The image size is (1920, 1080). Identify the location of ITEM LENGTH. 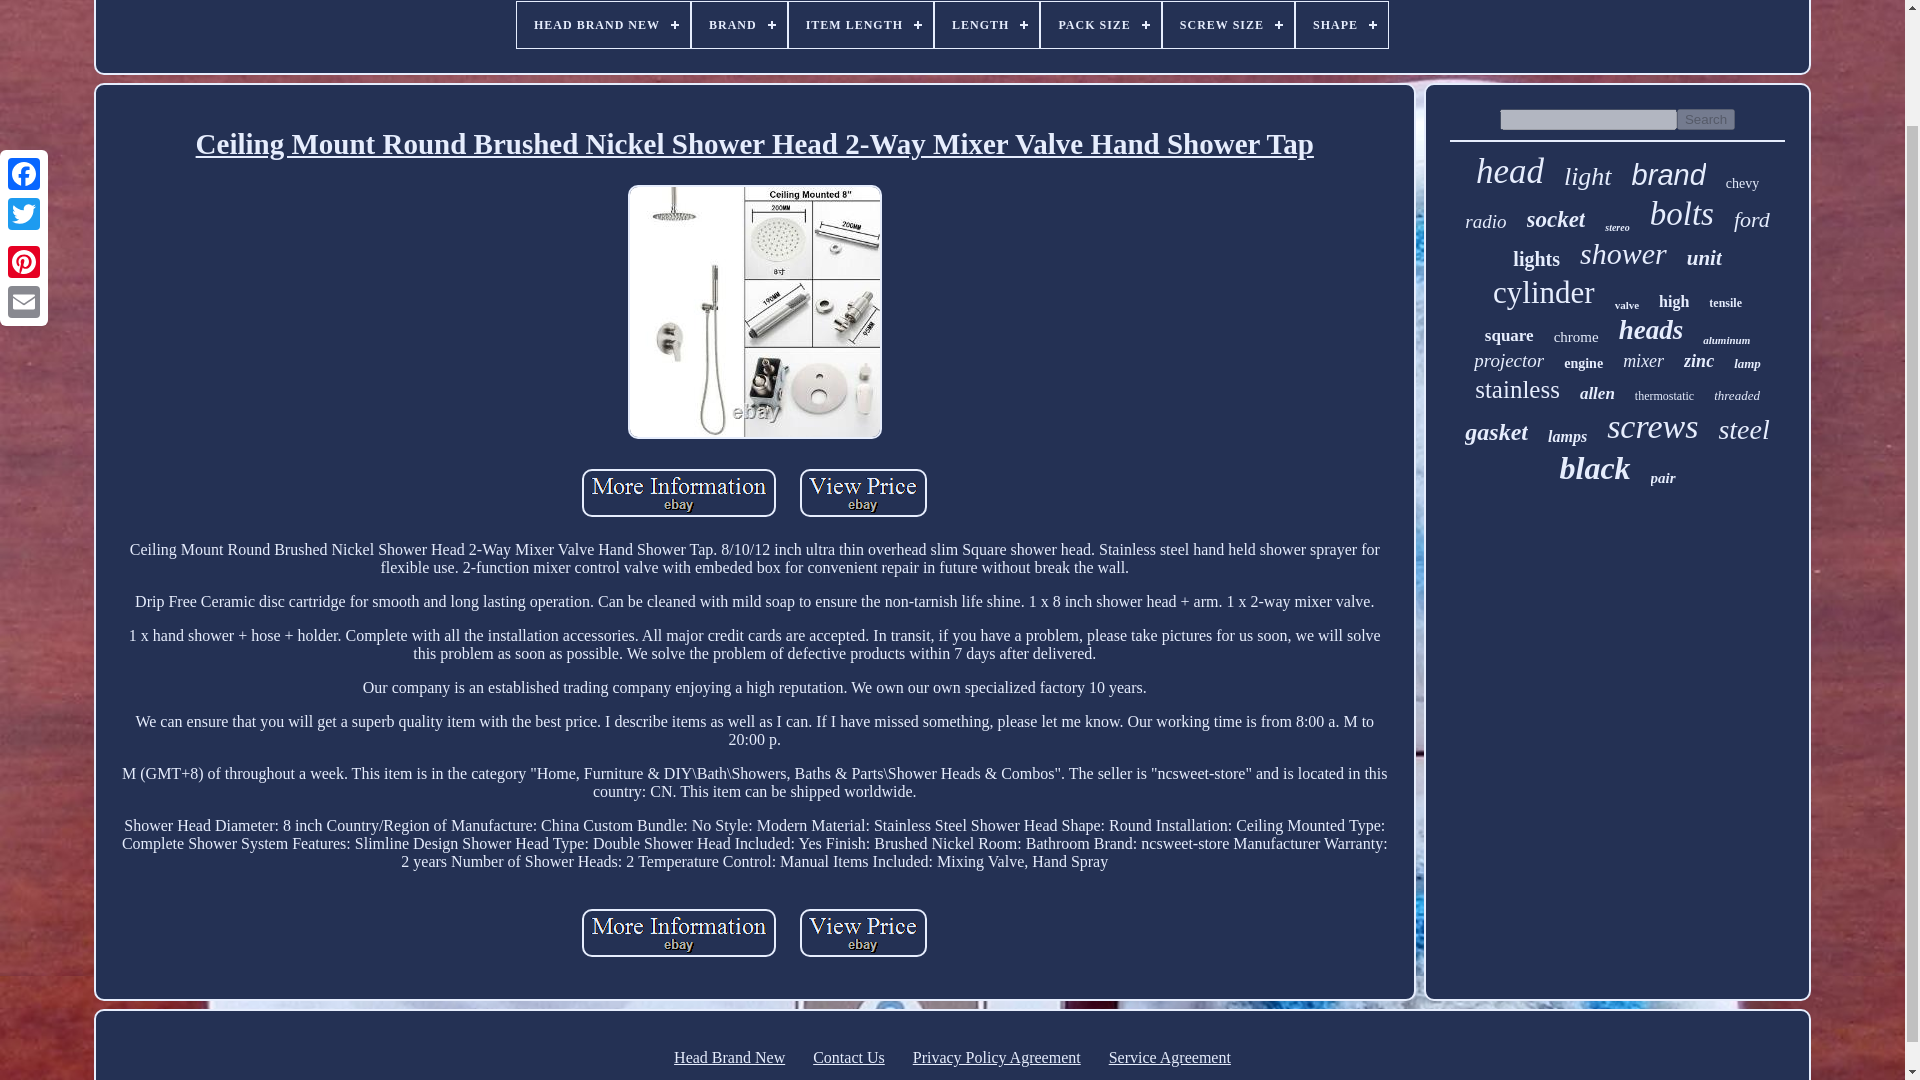
(861, 24).